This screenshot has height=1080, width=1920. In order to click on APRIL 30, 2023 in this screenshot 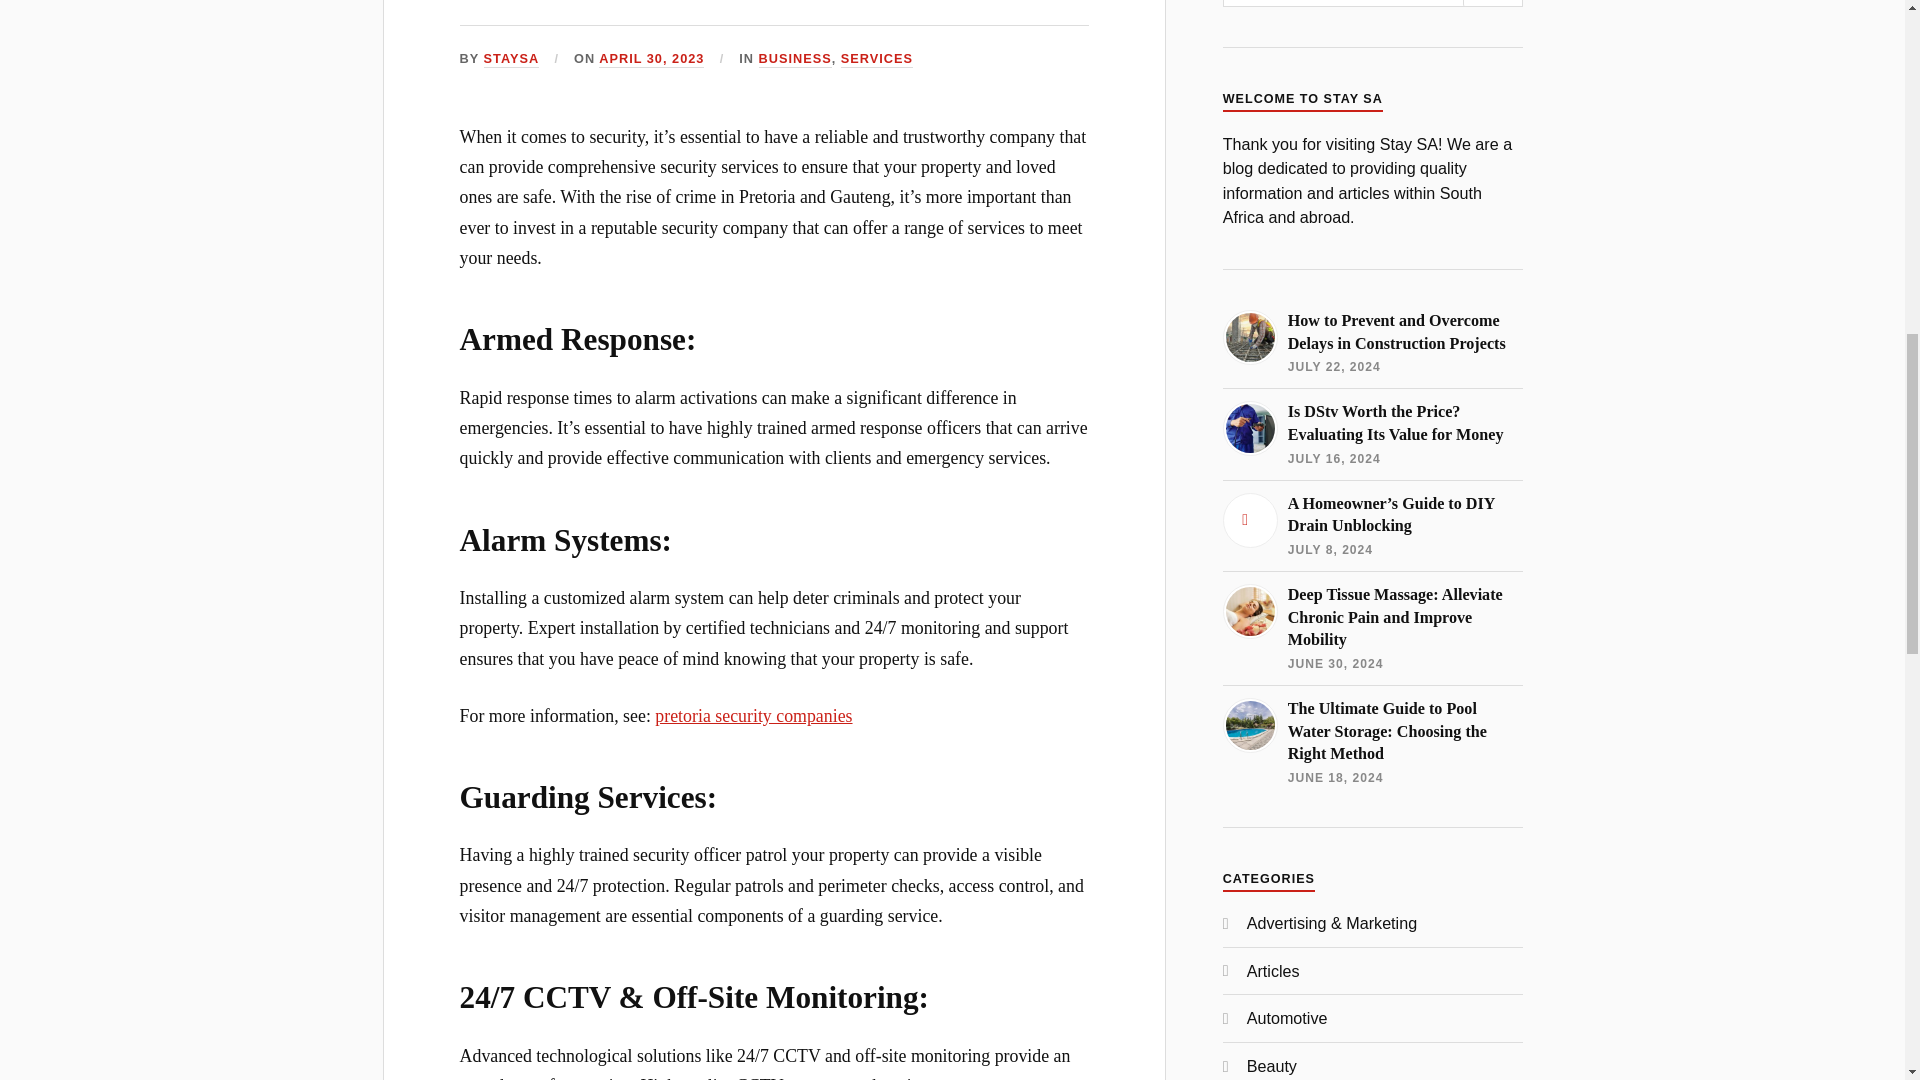, I will do `click(652, 59)`.